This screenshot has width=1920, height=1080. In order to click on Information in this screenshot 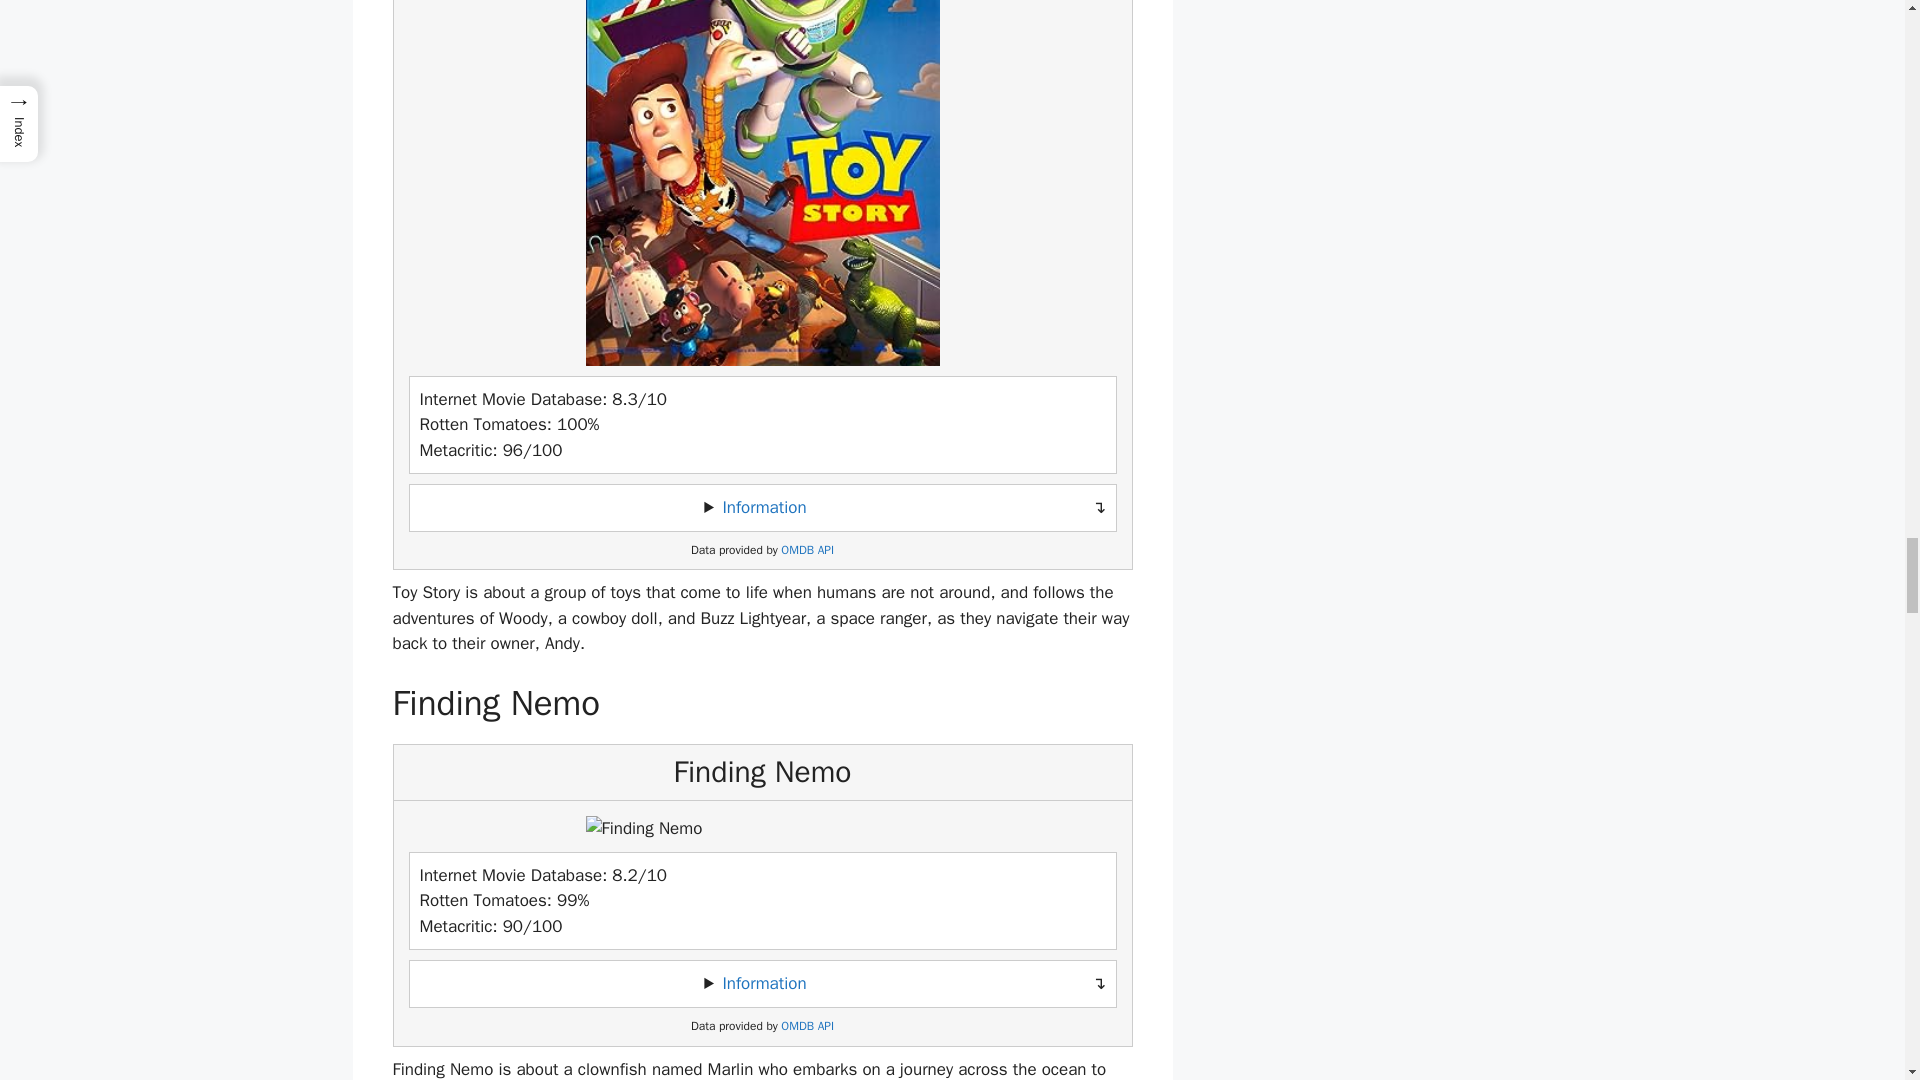, I will do `click(764, 507)`.